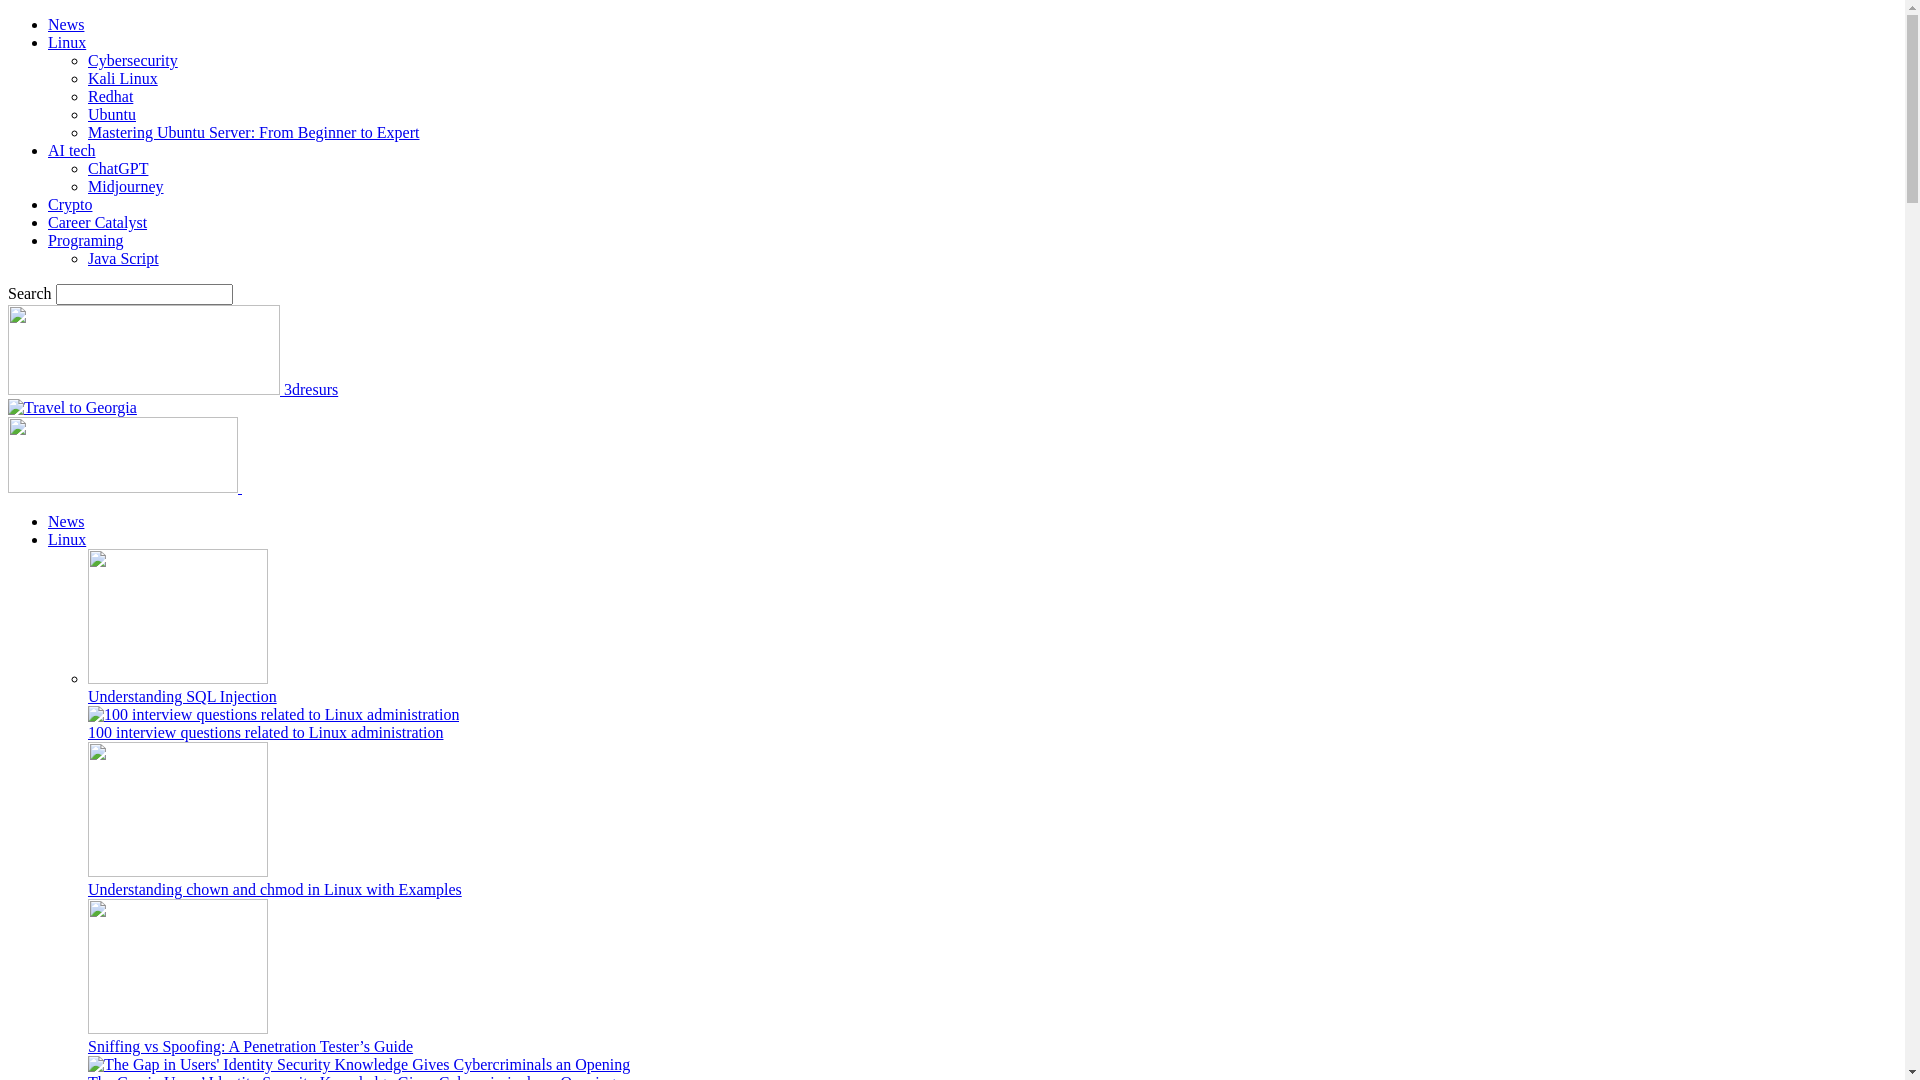 The width and height of the screenshot is (1920, 1080). Describe the element at coordinates (254, 132) in the screenshot. I see `Mastering Ubuntu Server: From Beginner to Expert` at that location.